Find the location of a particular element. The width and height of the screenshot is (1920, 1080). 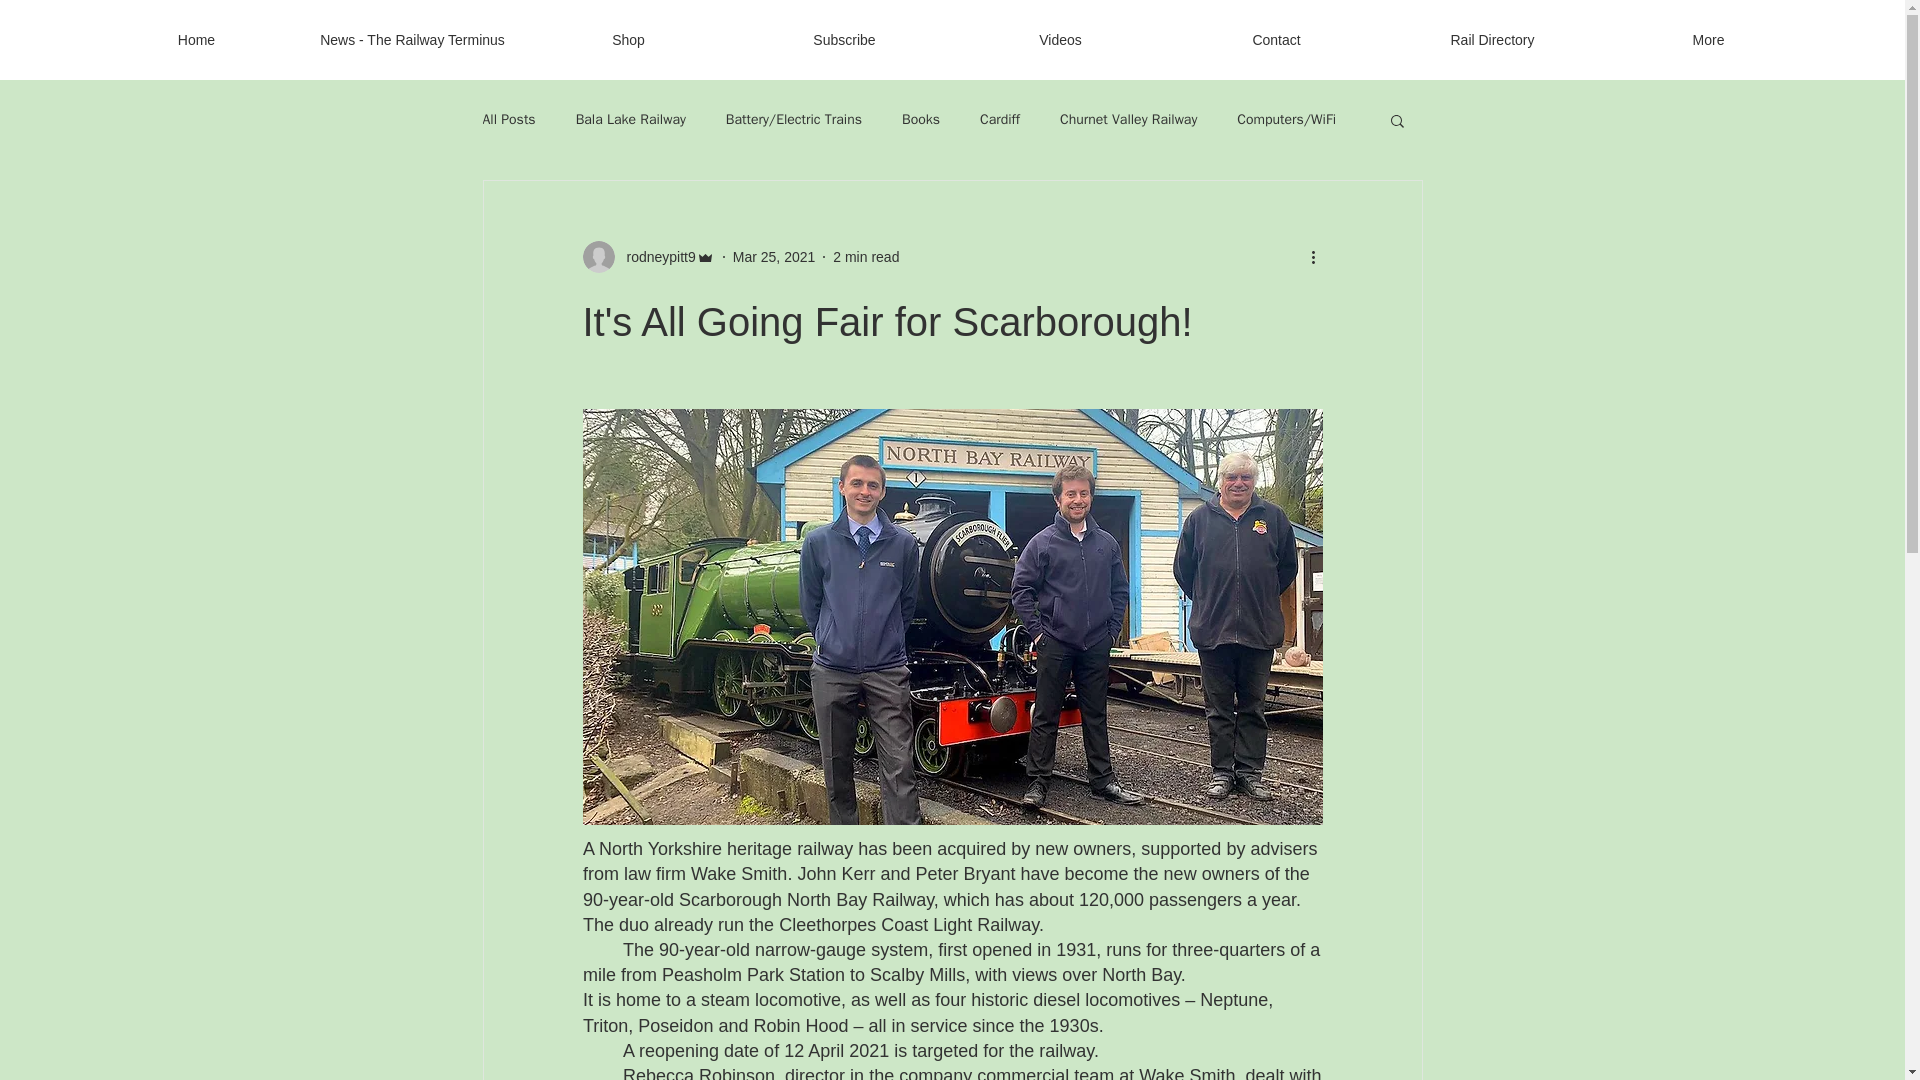

Rail Directory is located at coordinates (1492, 40).